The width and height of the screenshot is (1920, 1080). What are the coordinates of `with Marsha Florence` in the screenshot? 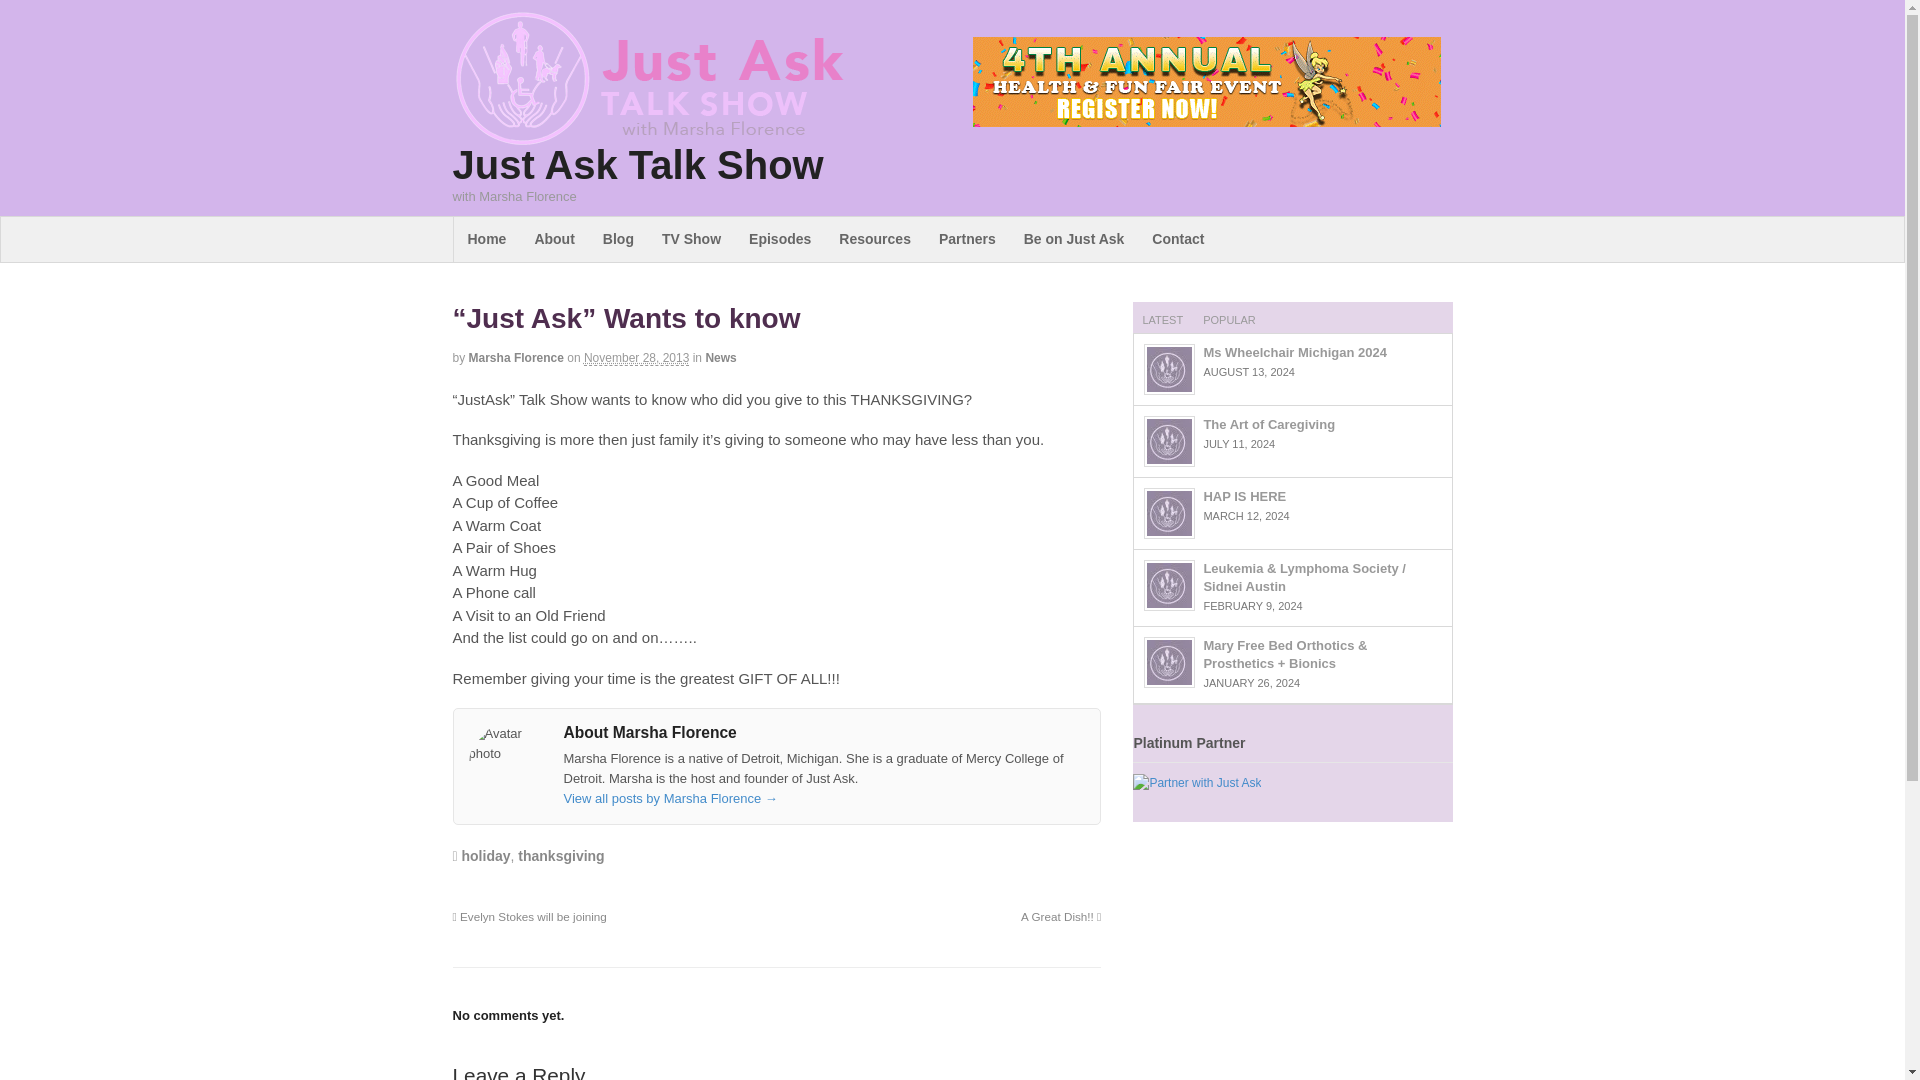 It's located at (646, 134).